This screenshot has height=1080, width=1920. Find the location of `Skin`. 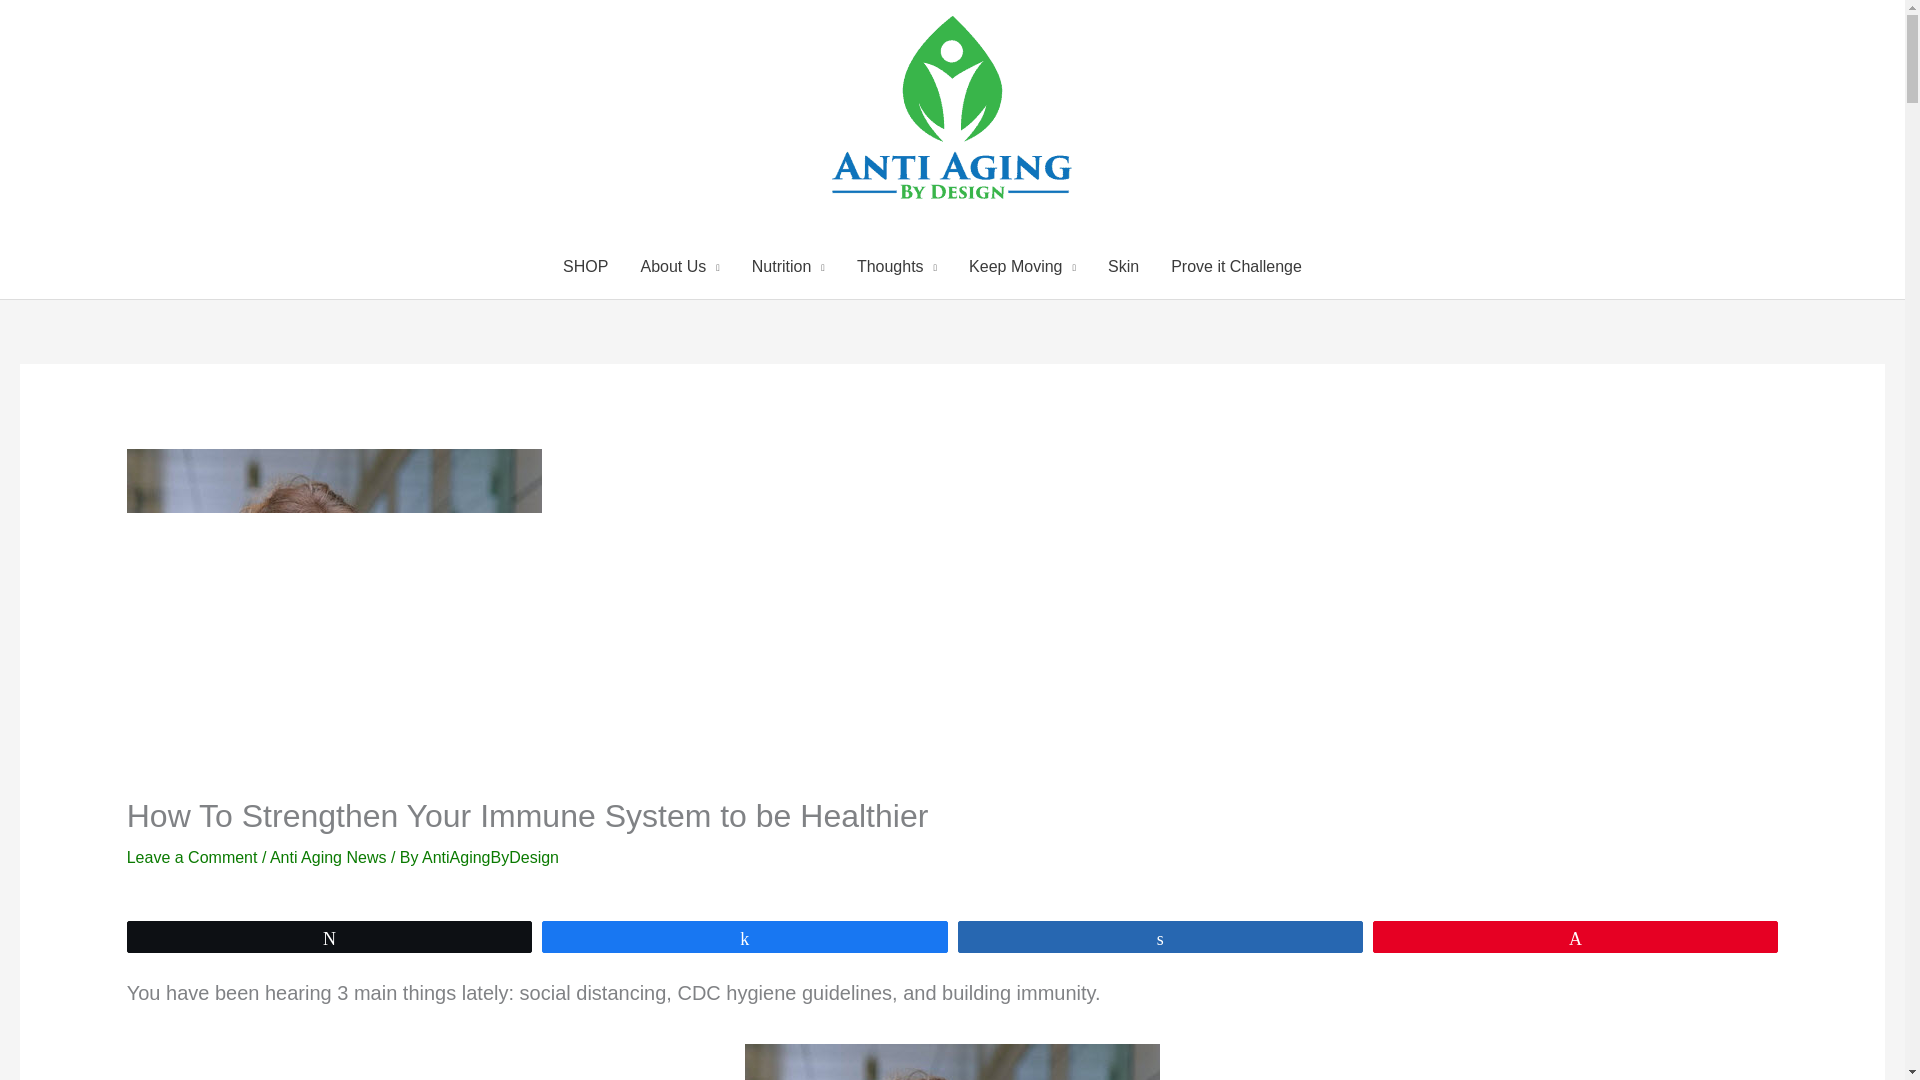

Skin is located at coordinates (1124, 267).